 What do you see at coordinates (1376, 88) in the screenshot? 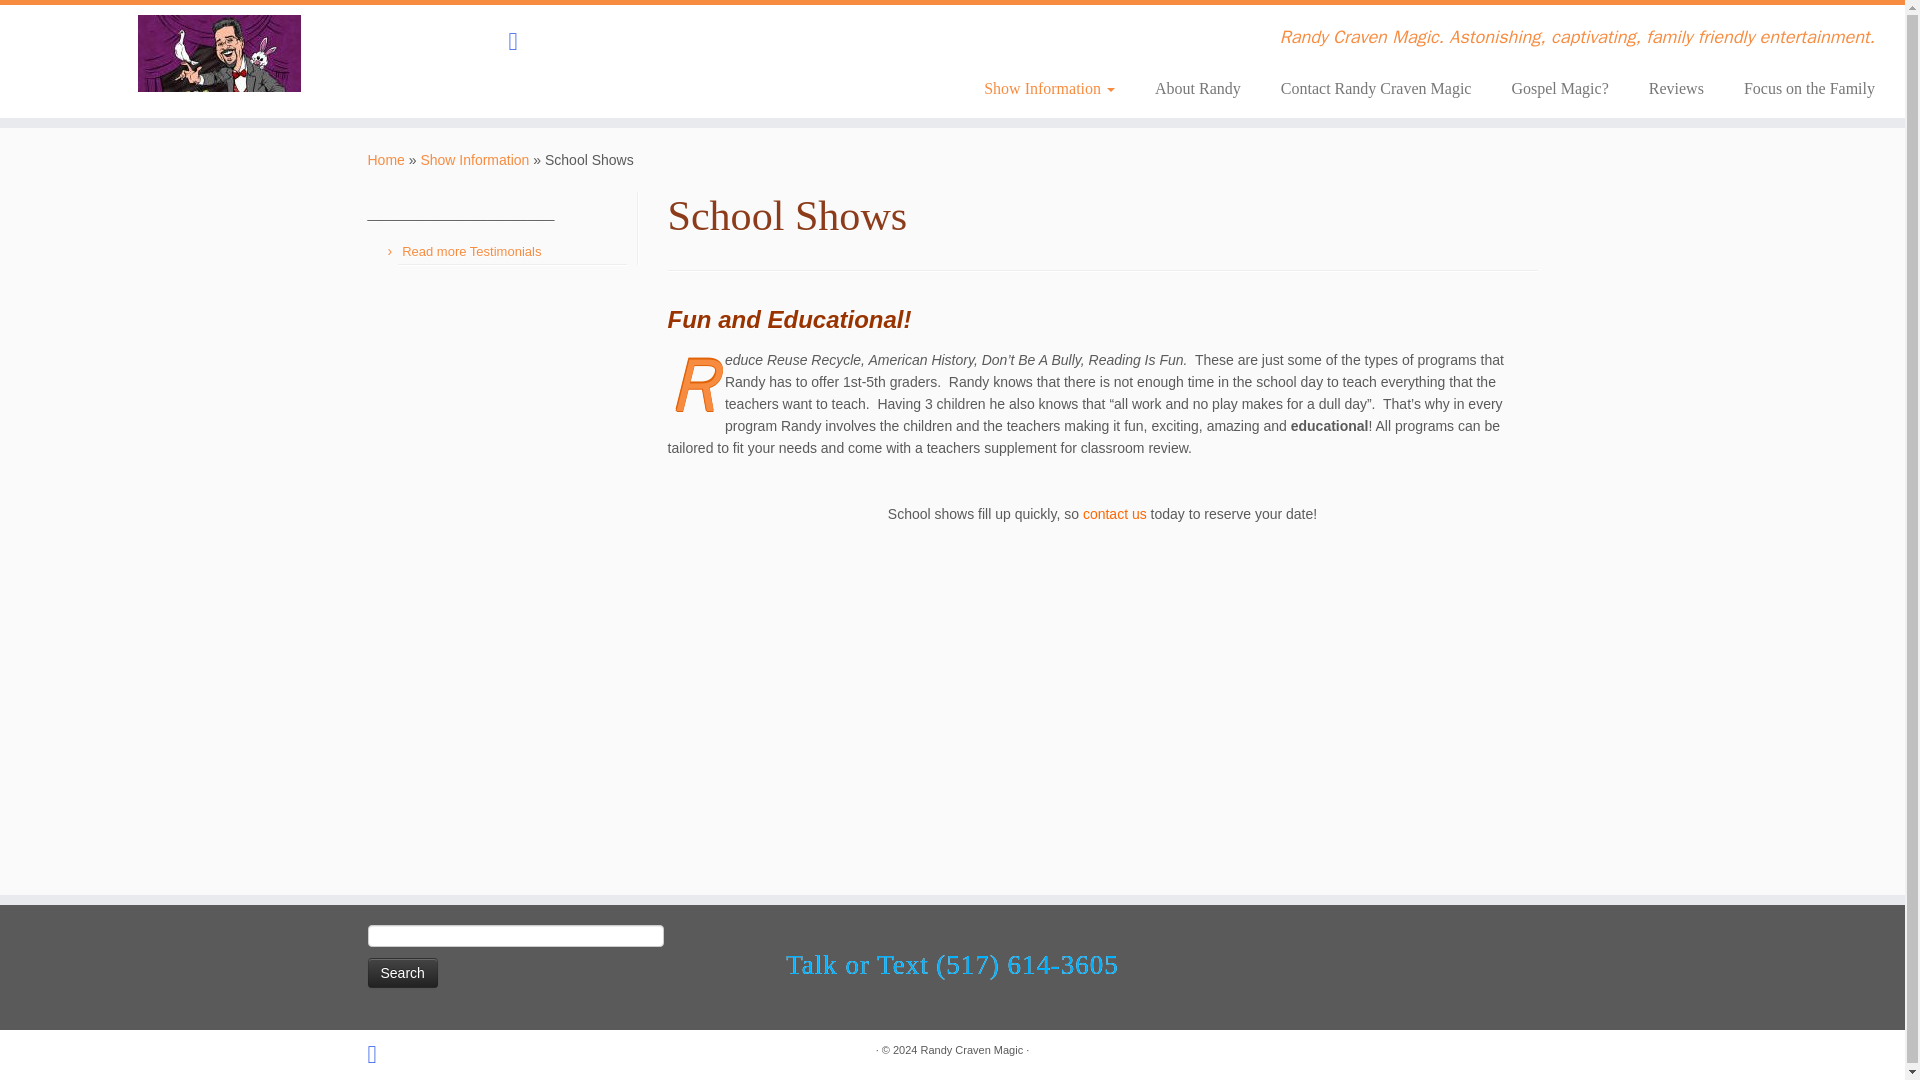
I see `Contact Randy Craven Magic` at bounding box center [1376, 88].